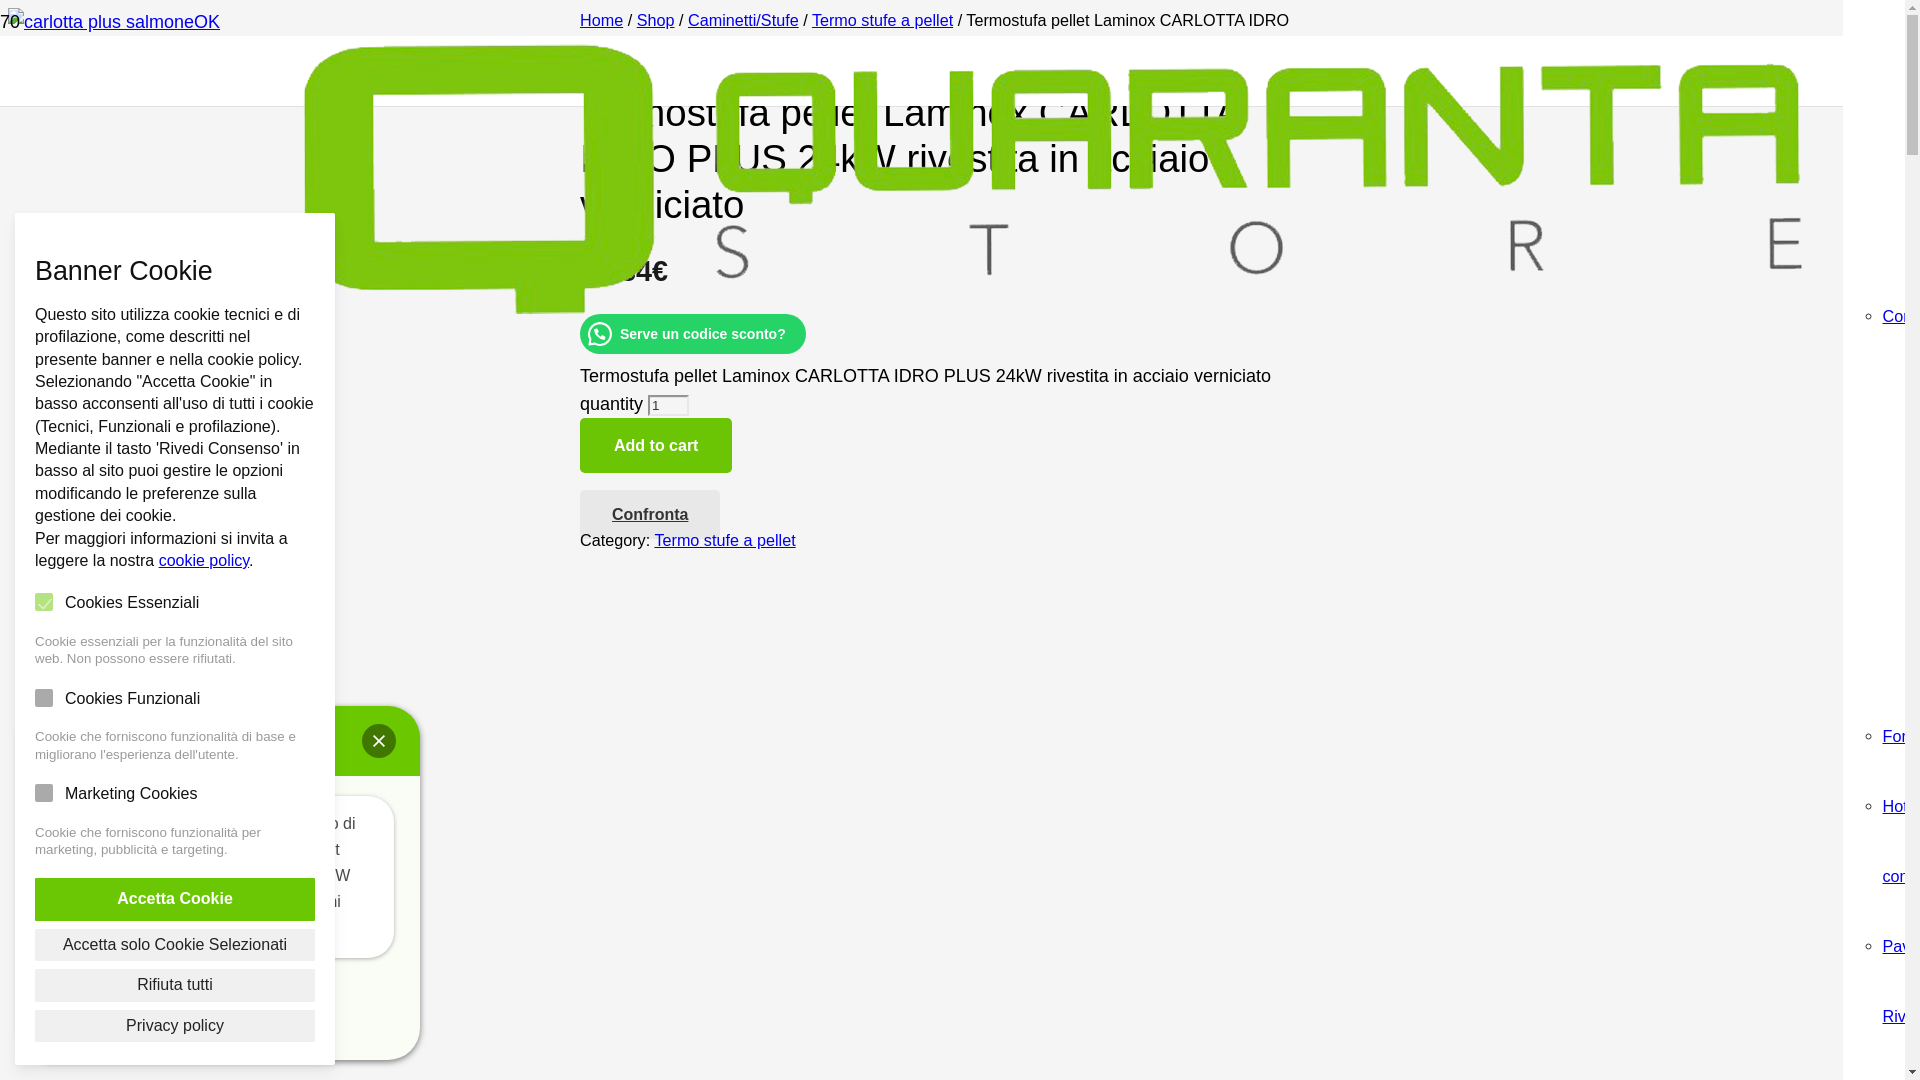 The height and width of the screenshot is (1080, 1920). Describe the element at coordinates (204, 560) in the screenshot. I see `cookie policy` at that location.